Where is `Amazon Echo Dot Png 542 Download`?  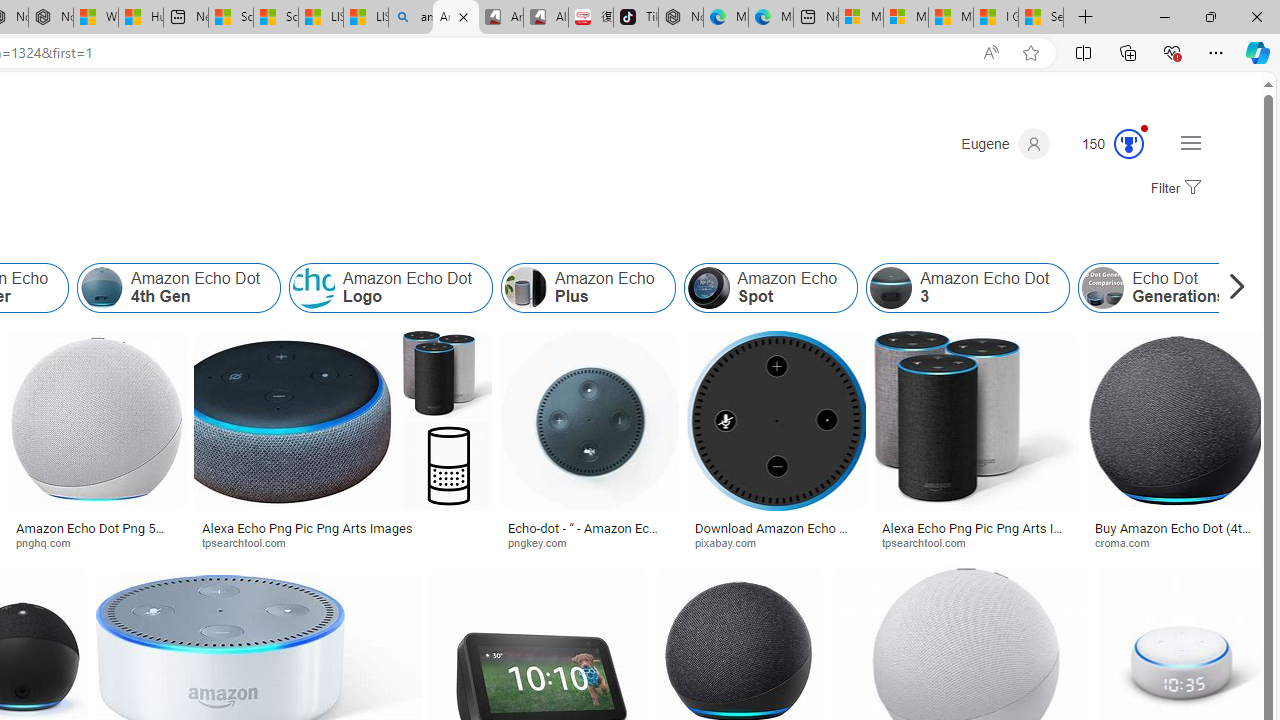
Amazon Echo Dot Png 542 Download is located at coordinates (96, 534).